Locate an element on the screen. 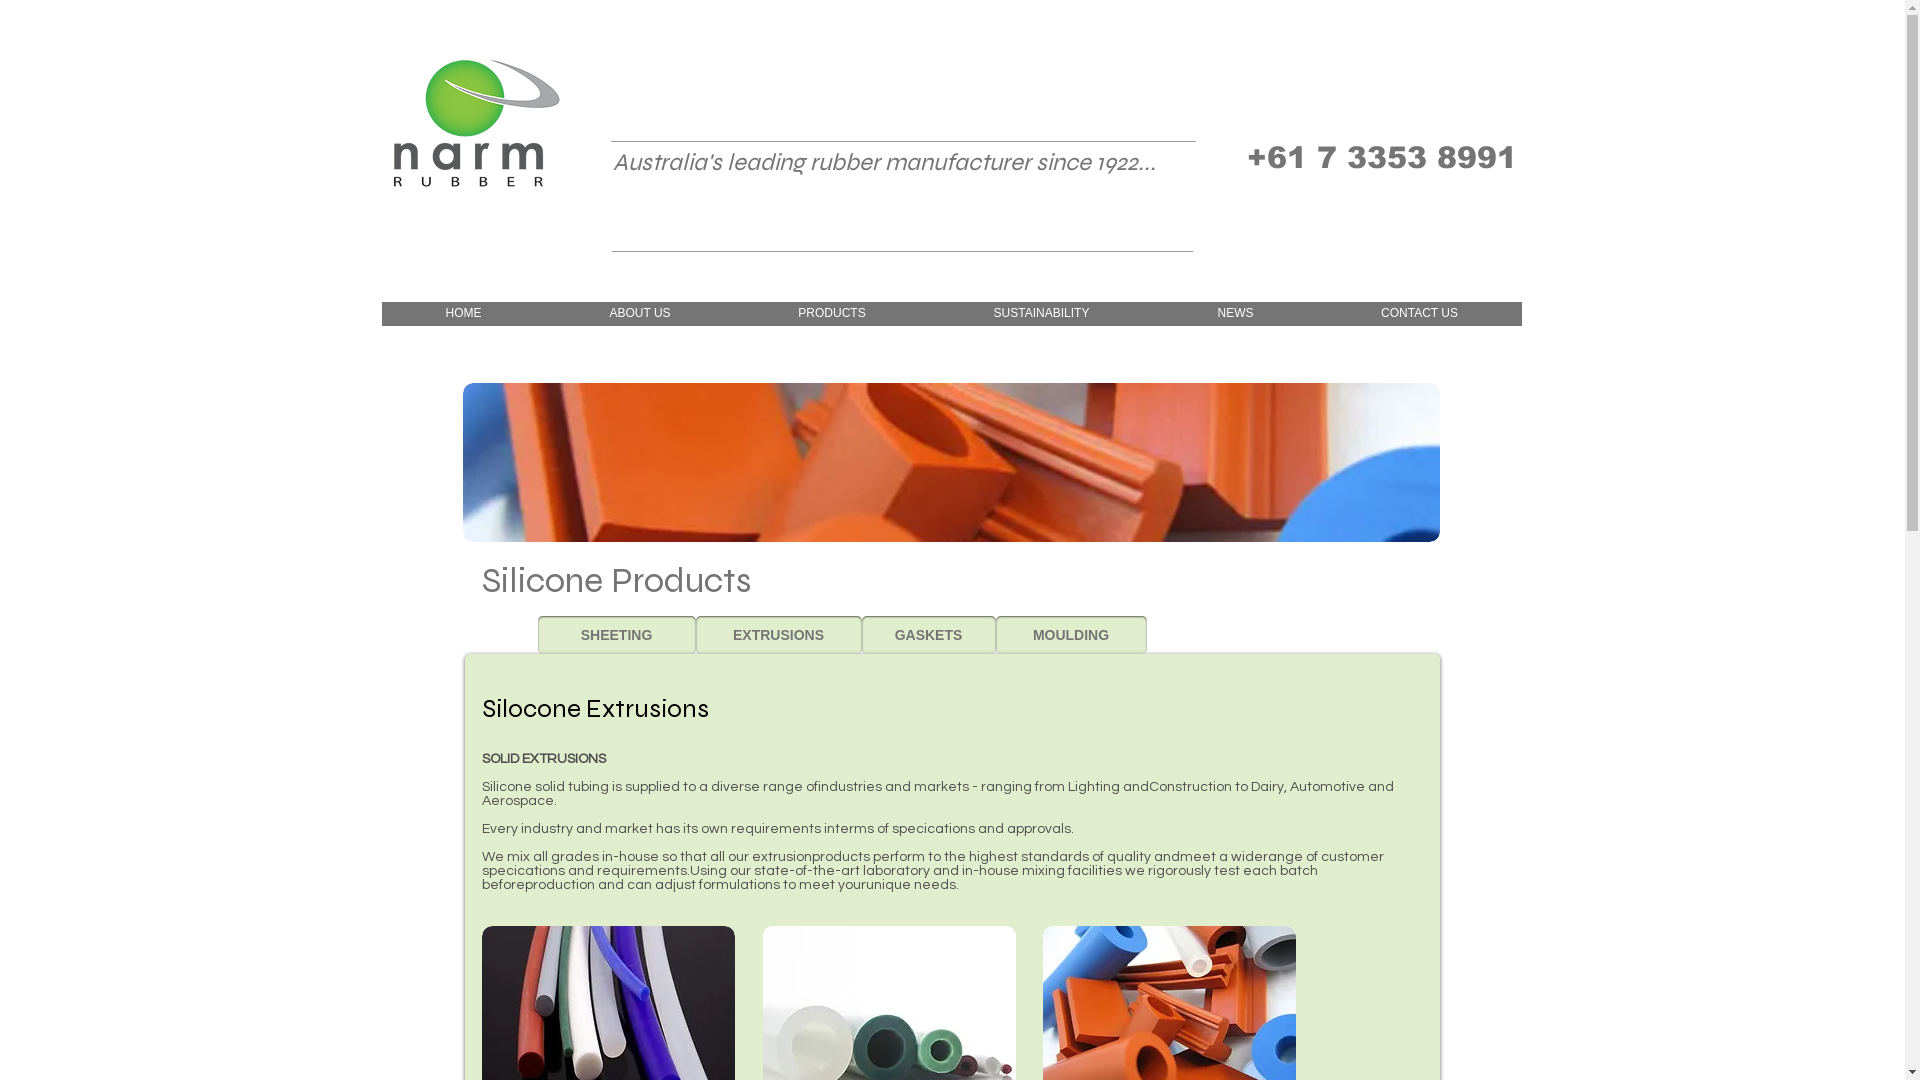 This screenshot has height=1080, width=1920. SUSTAINABILITY is located at coordinates (1042, 320).